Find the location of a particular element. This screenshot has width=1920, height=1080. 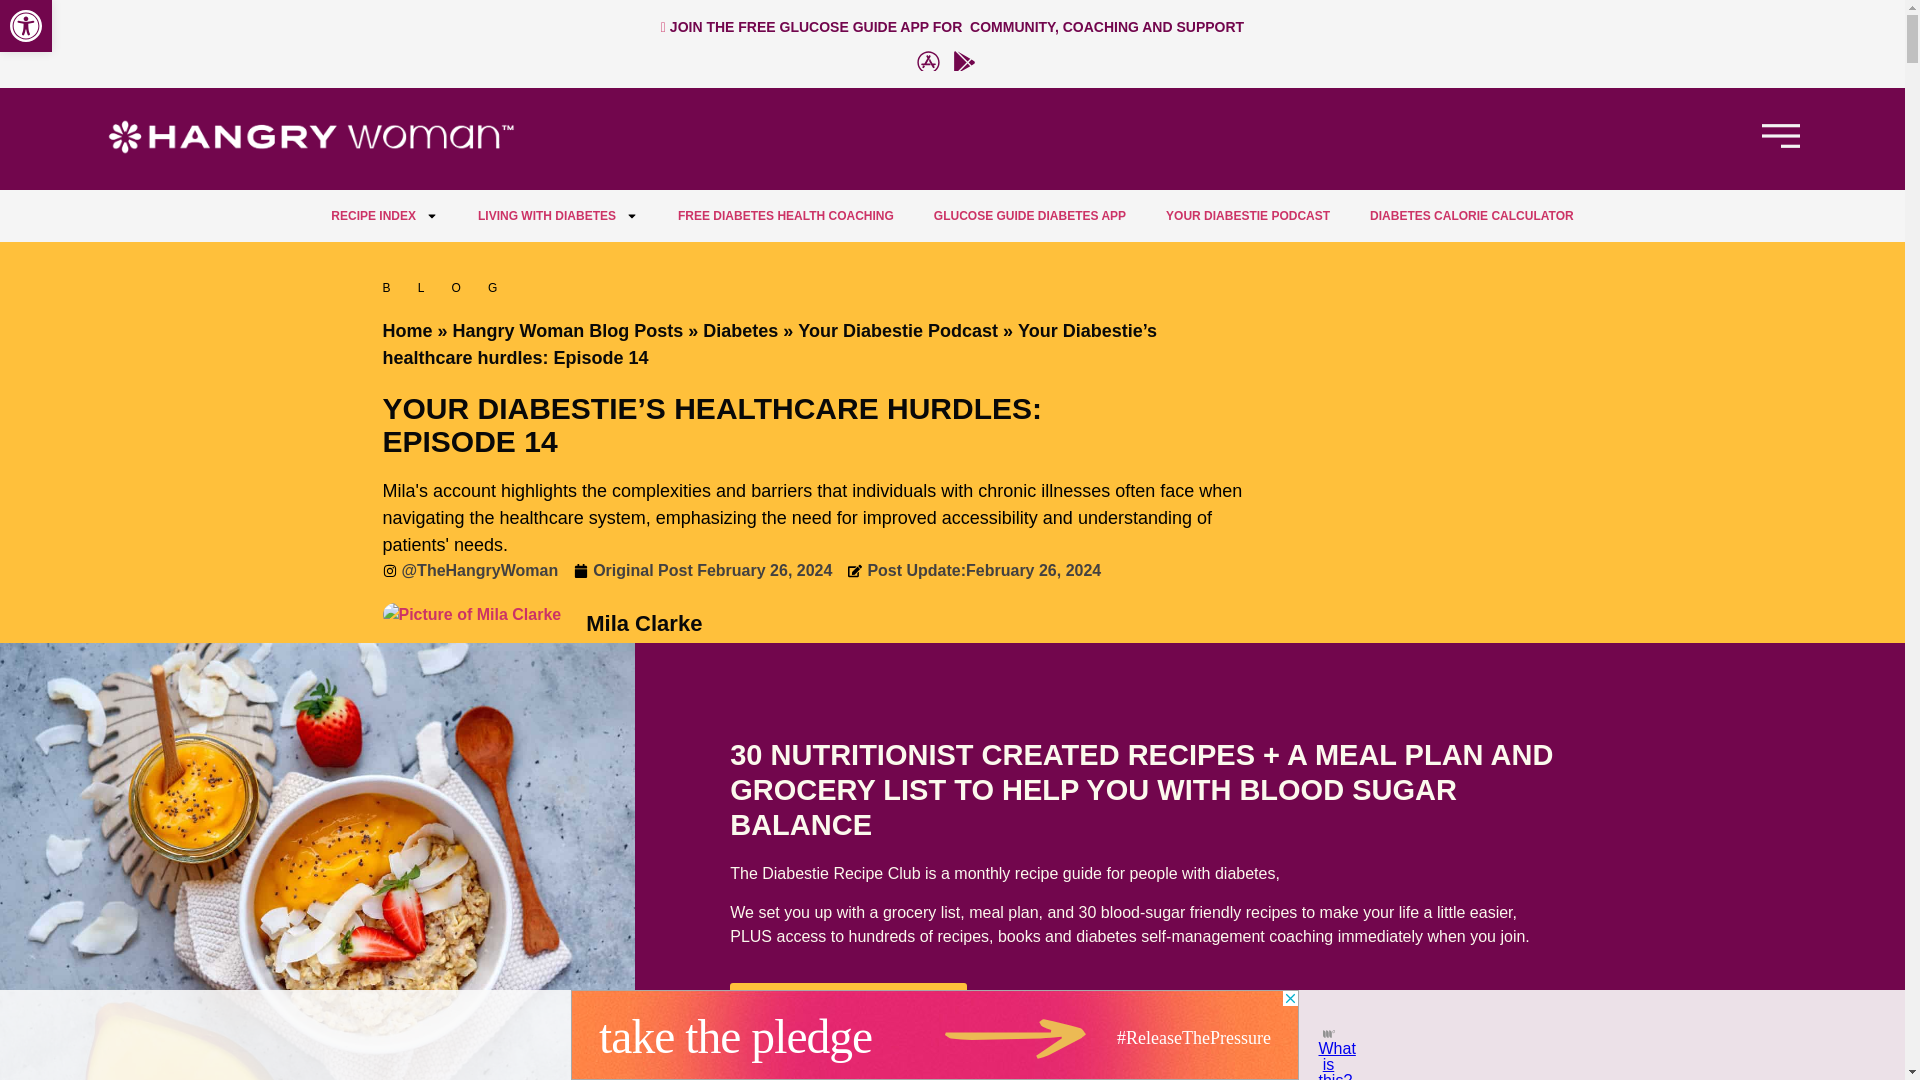

LIVING WITH DIABETES is located at coordinates (558, 216).